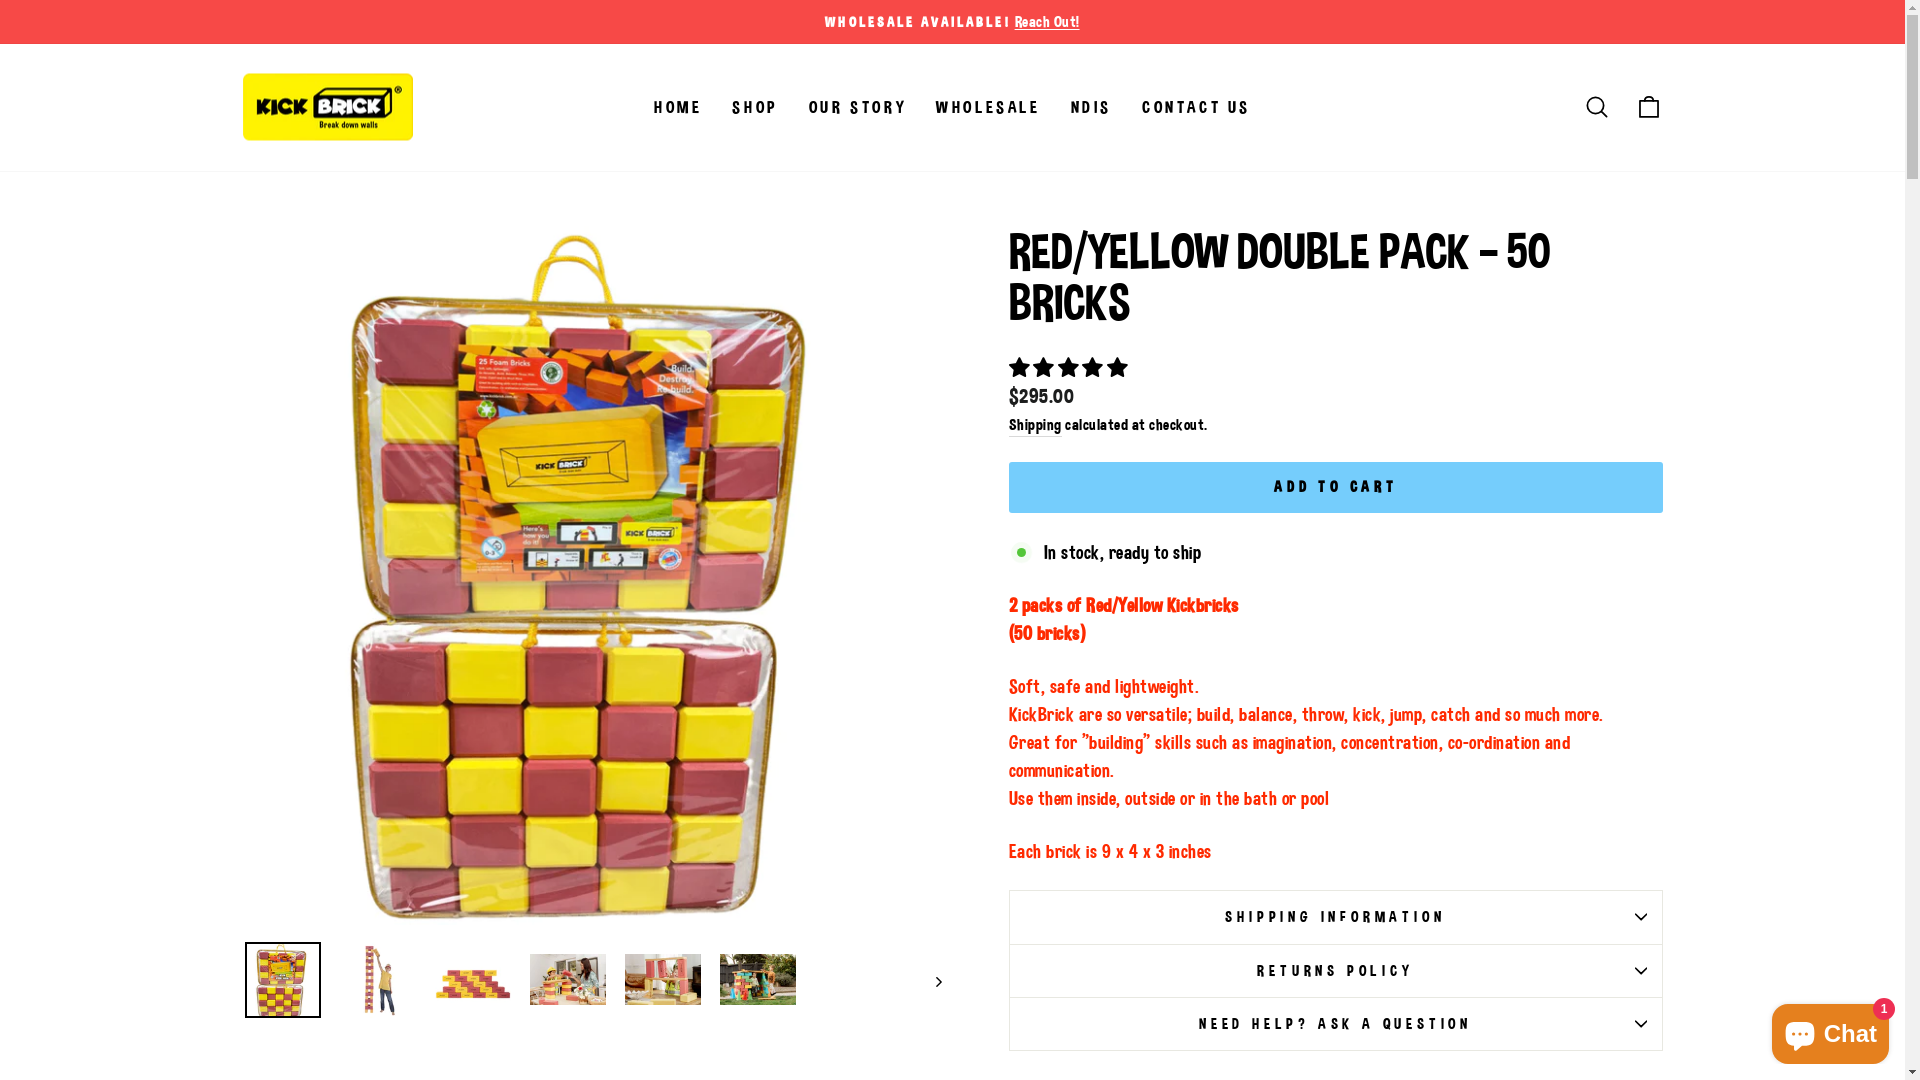 The image size is (1920, 1080). I want to click on WHOLESALE AVAILABLE!Reach Out!, so click(953, 22).